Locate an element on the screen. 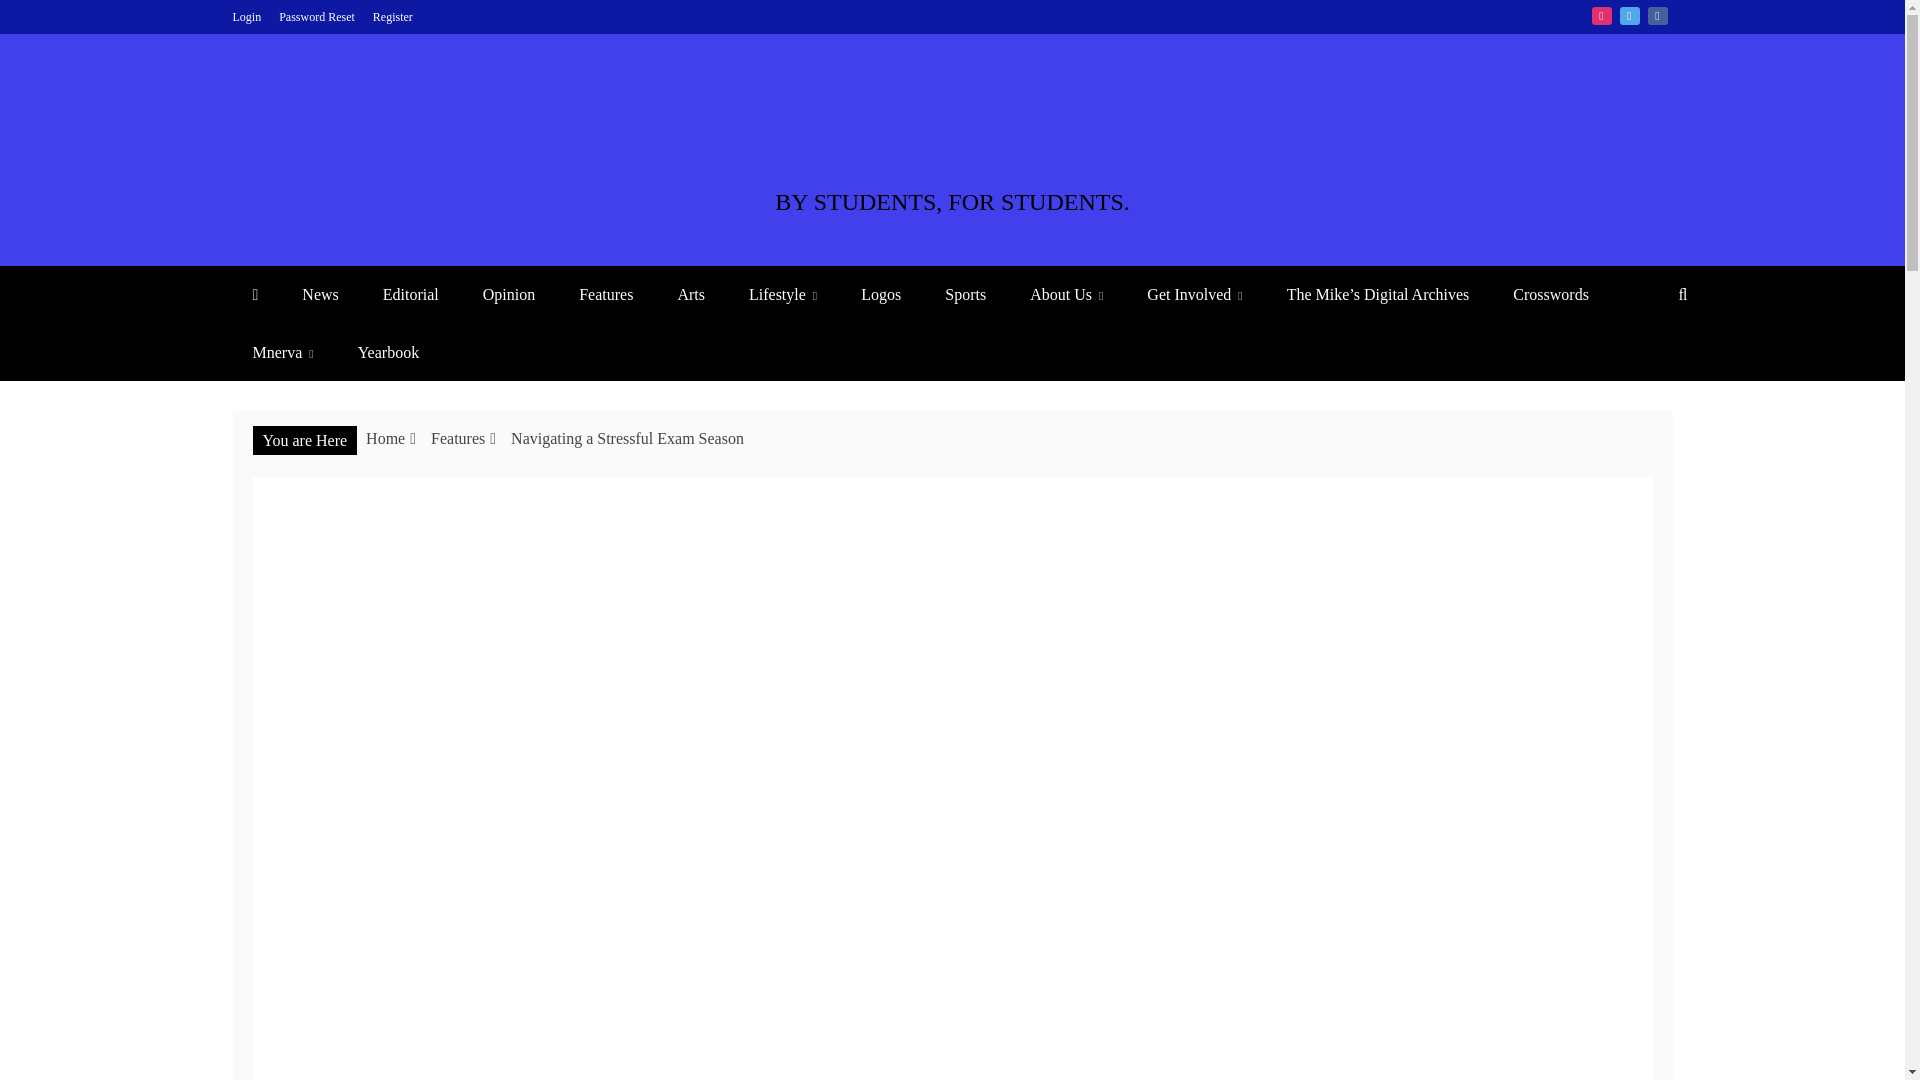 The image size is (1920, 1080). Login is located at coordinates (246, 16).